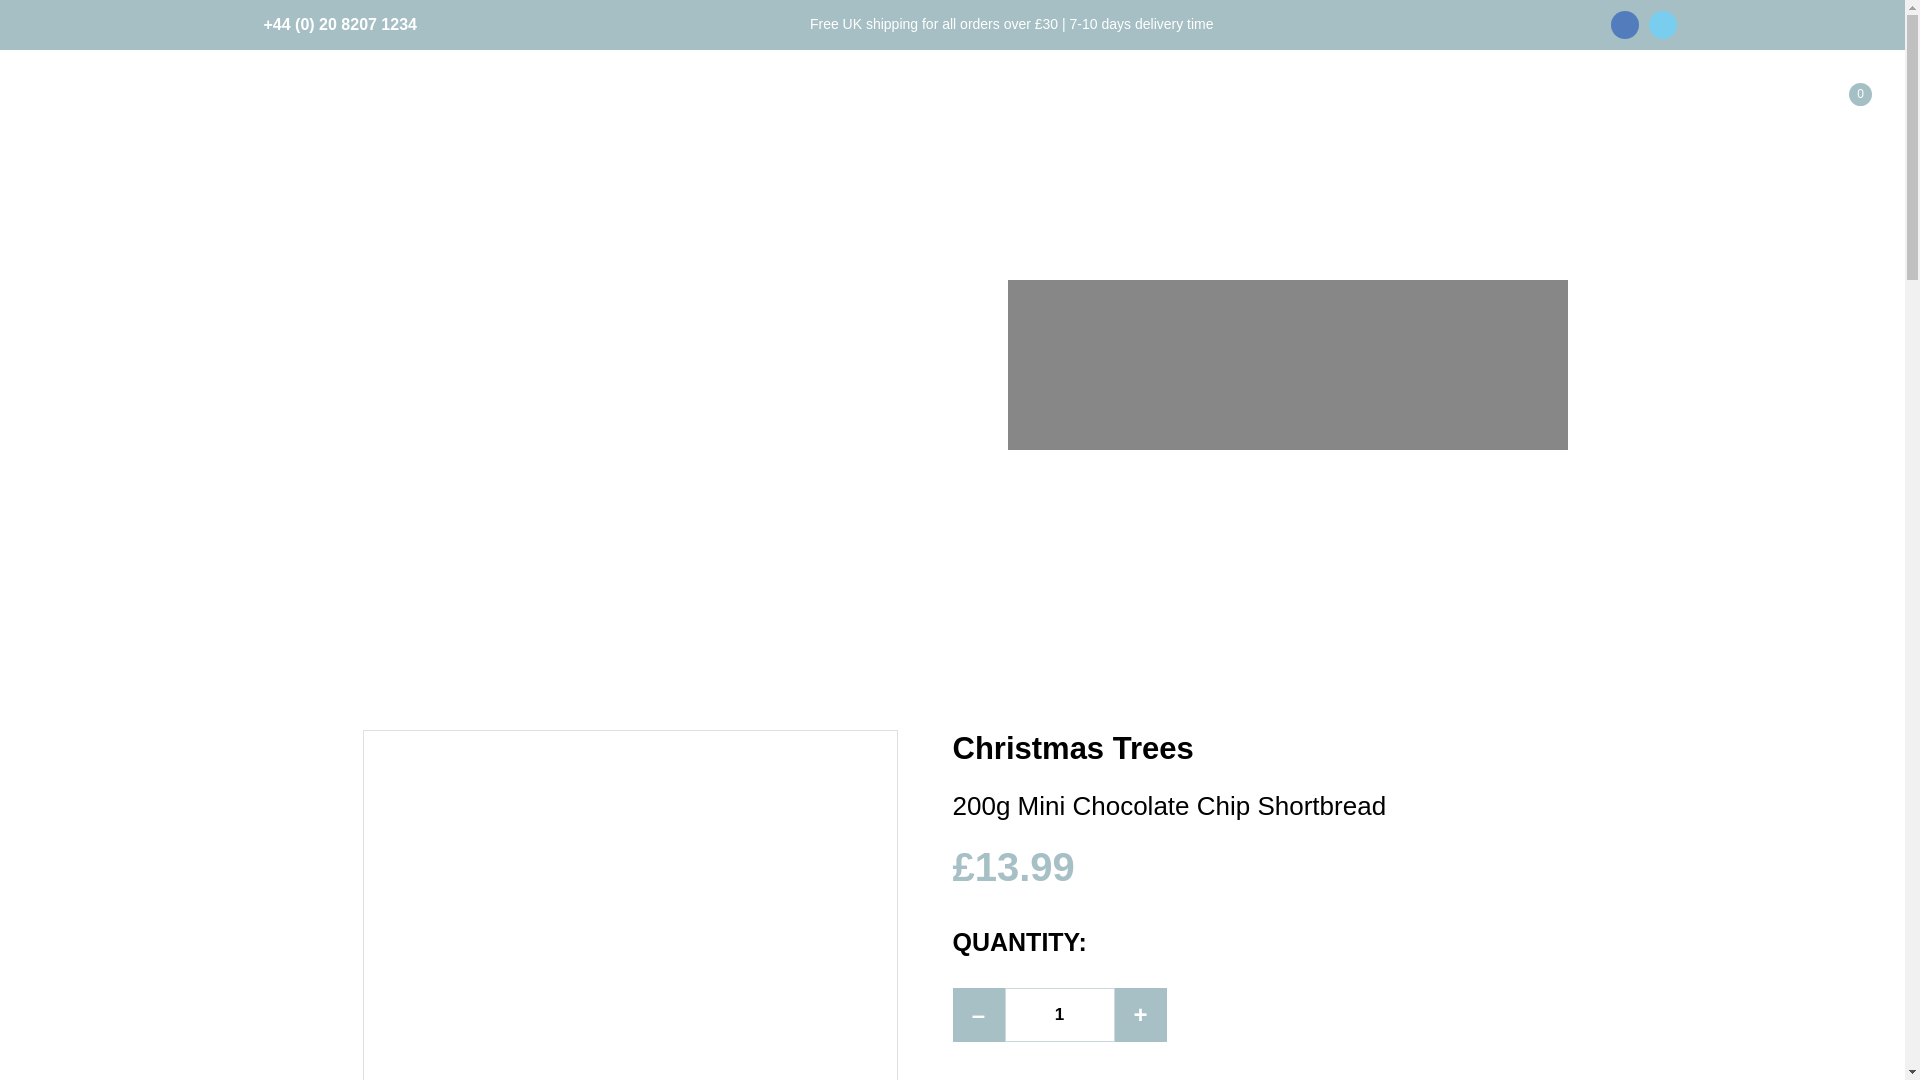  I want to click on HOME, so click(847, 109).